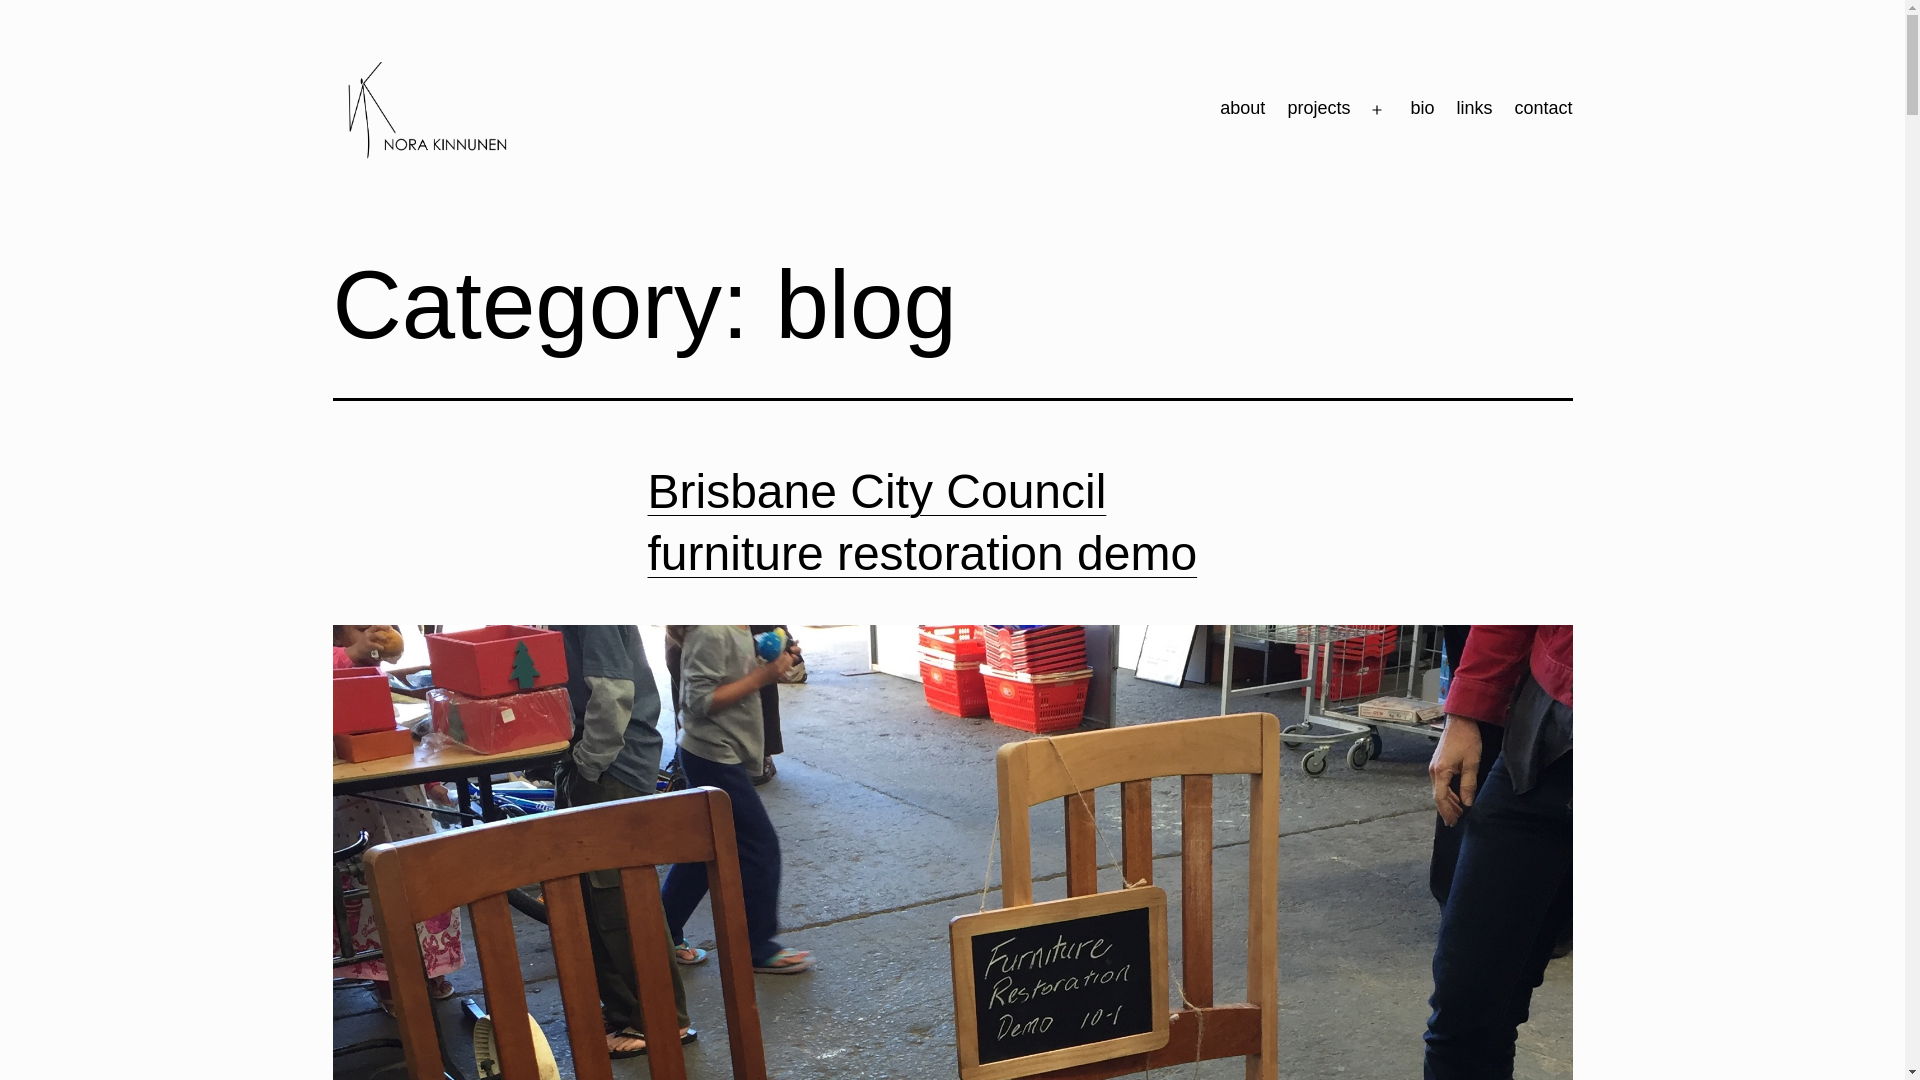 The width and height of the screenshot is (1920, 1080). Describe the element at coordinates (1377, 110) in the screenshot. I see `Open menu` at that location.